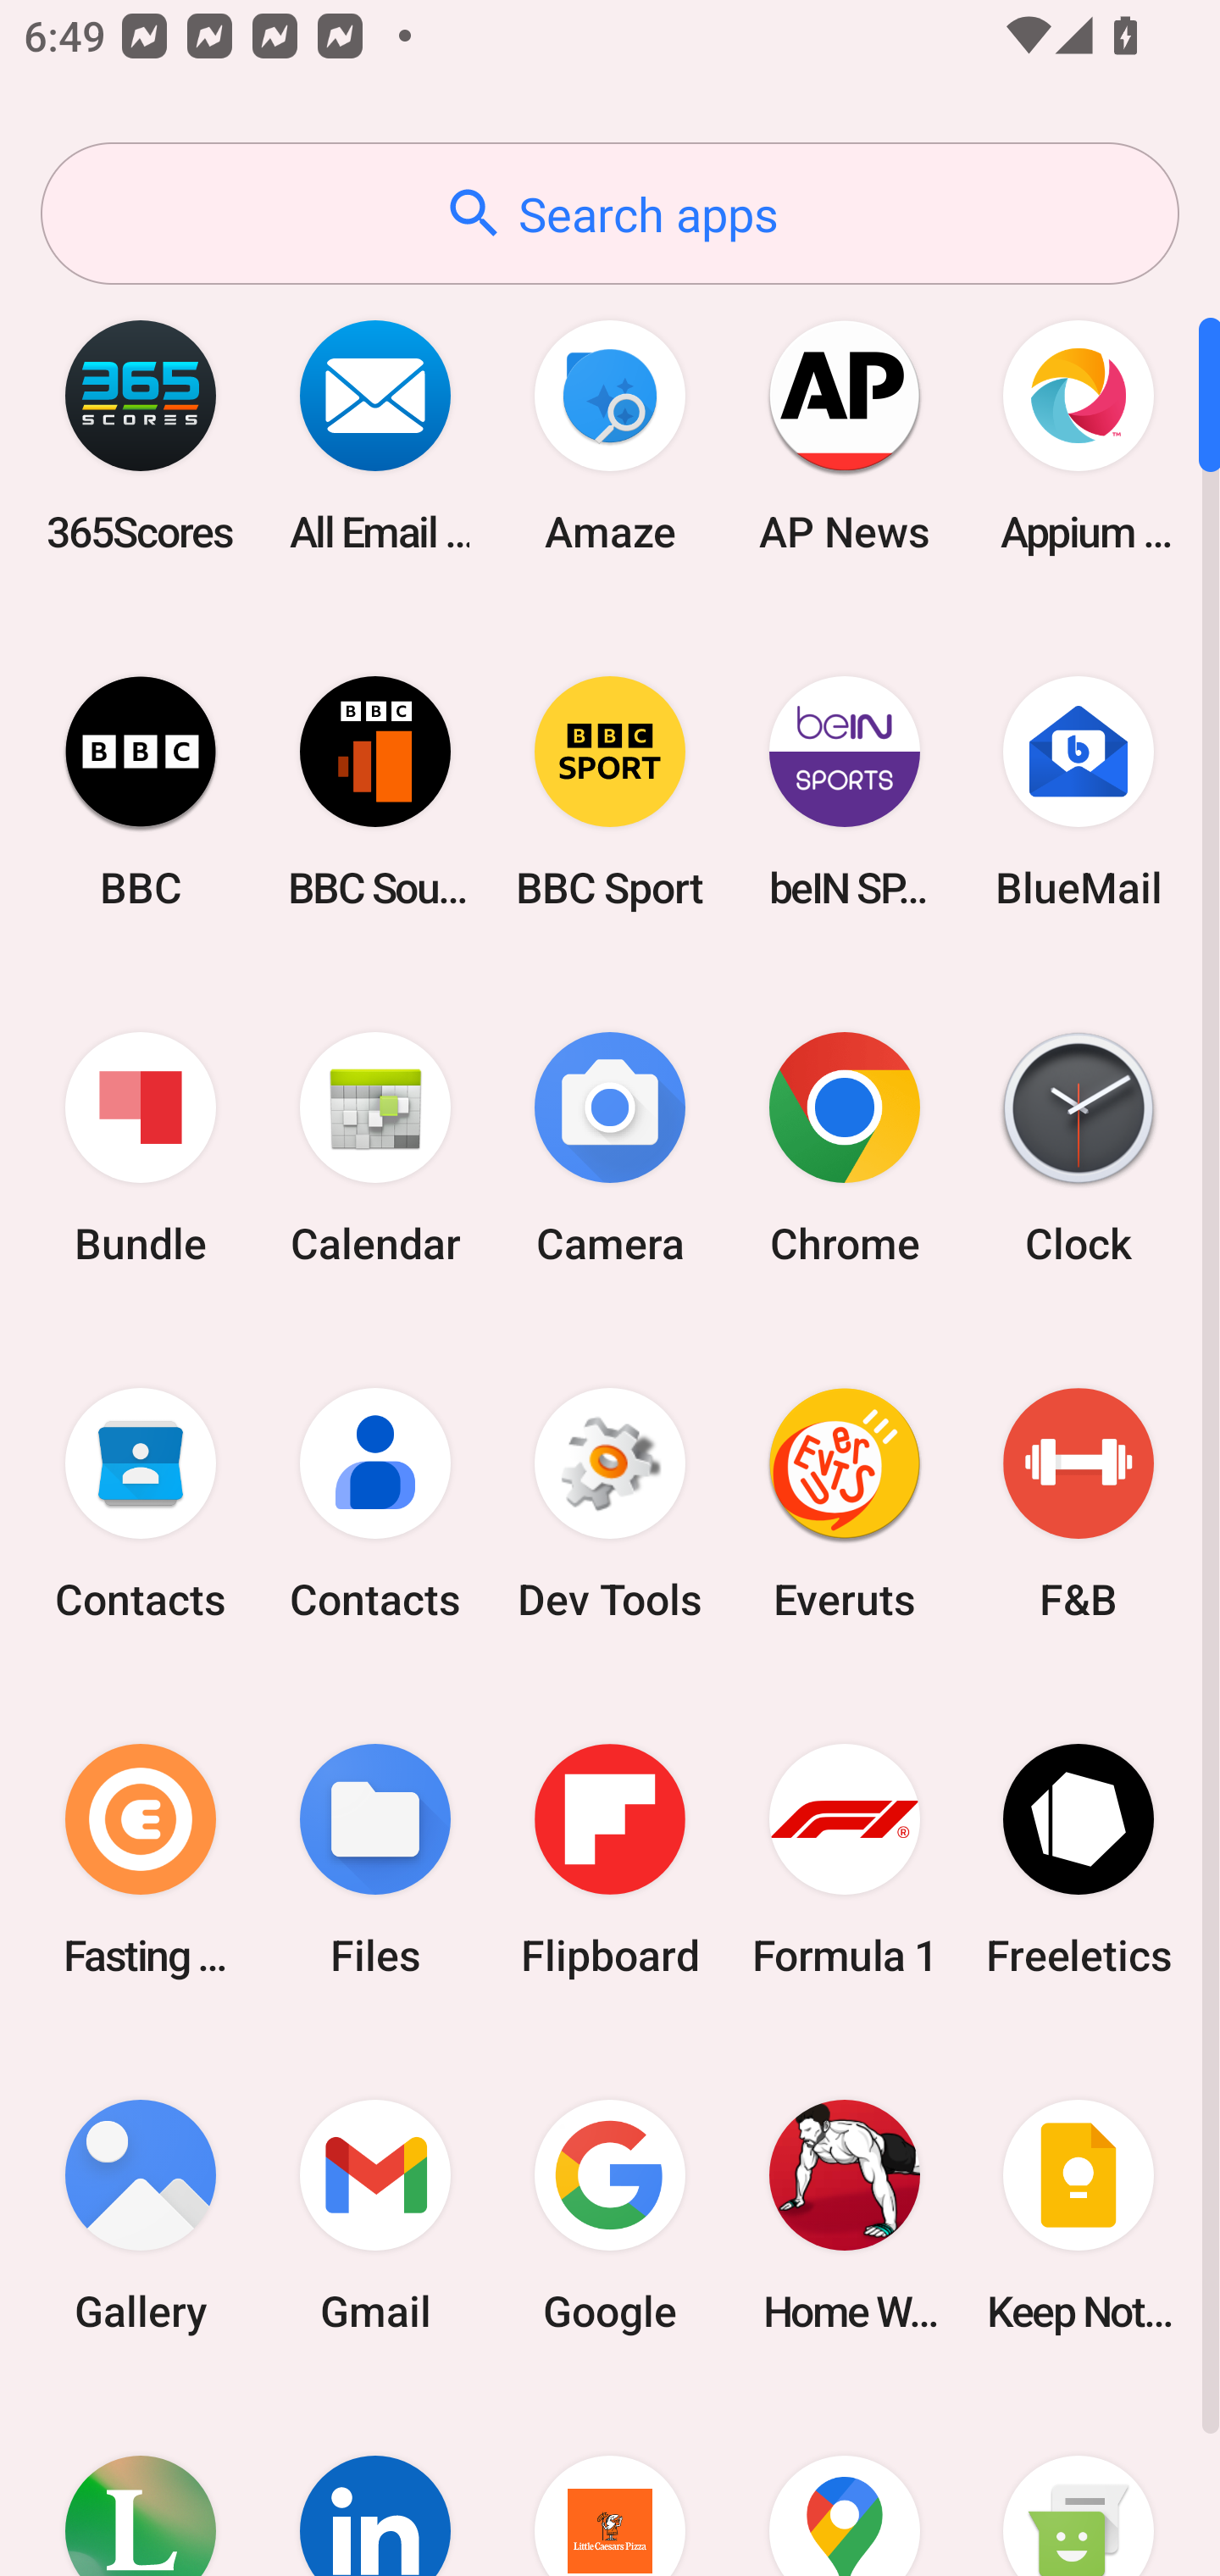 This screenshot has width=1220, height=2576. Describe the element at coordinates (141, 791) in the screenshot. I see `BBC` at that location.